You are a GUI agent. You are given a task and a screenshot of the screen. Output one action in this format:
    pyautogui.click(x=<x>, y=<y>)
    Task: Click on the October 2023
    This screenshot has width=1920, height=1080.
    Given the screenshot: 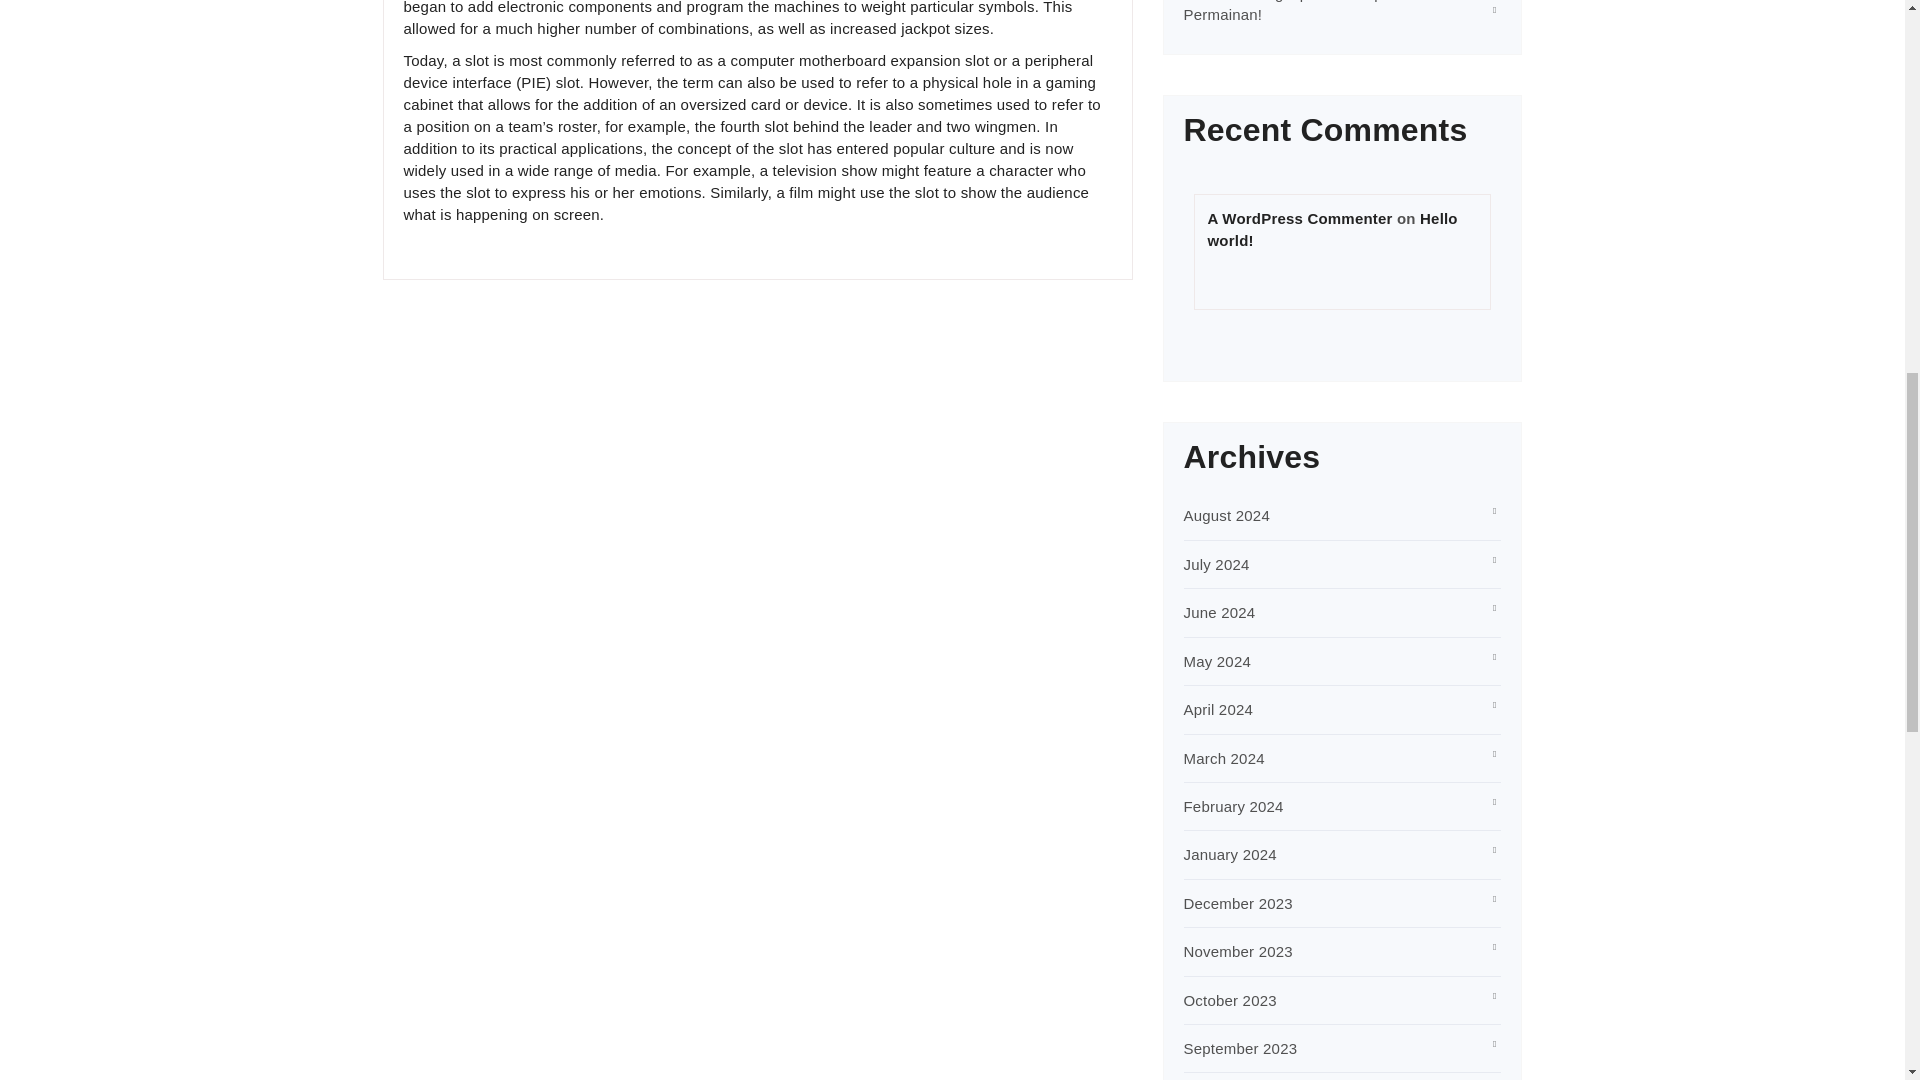 What is the action you would take?
    pyautogui.click(x=1230, y=1000)
    